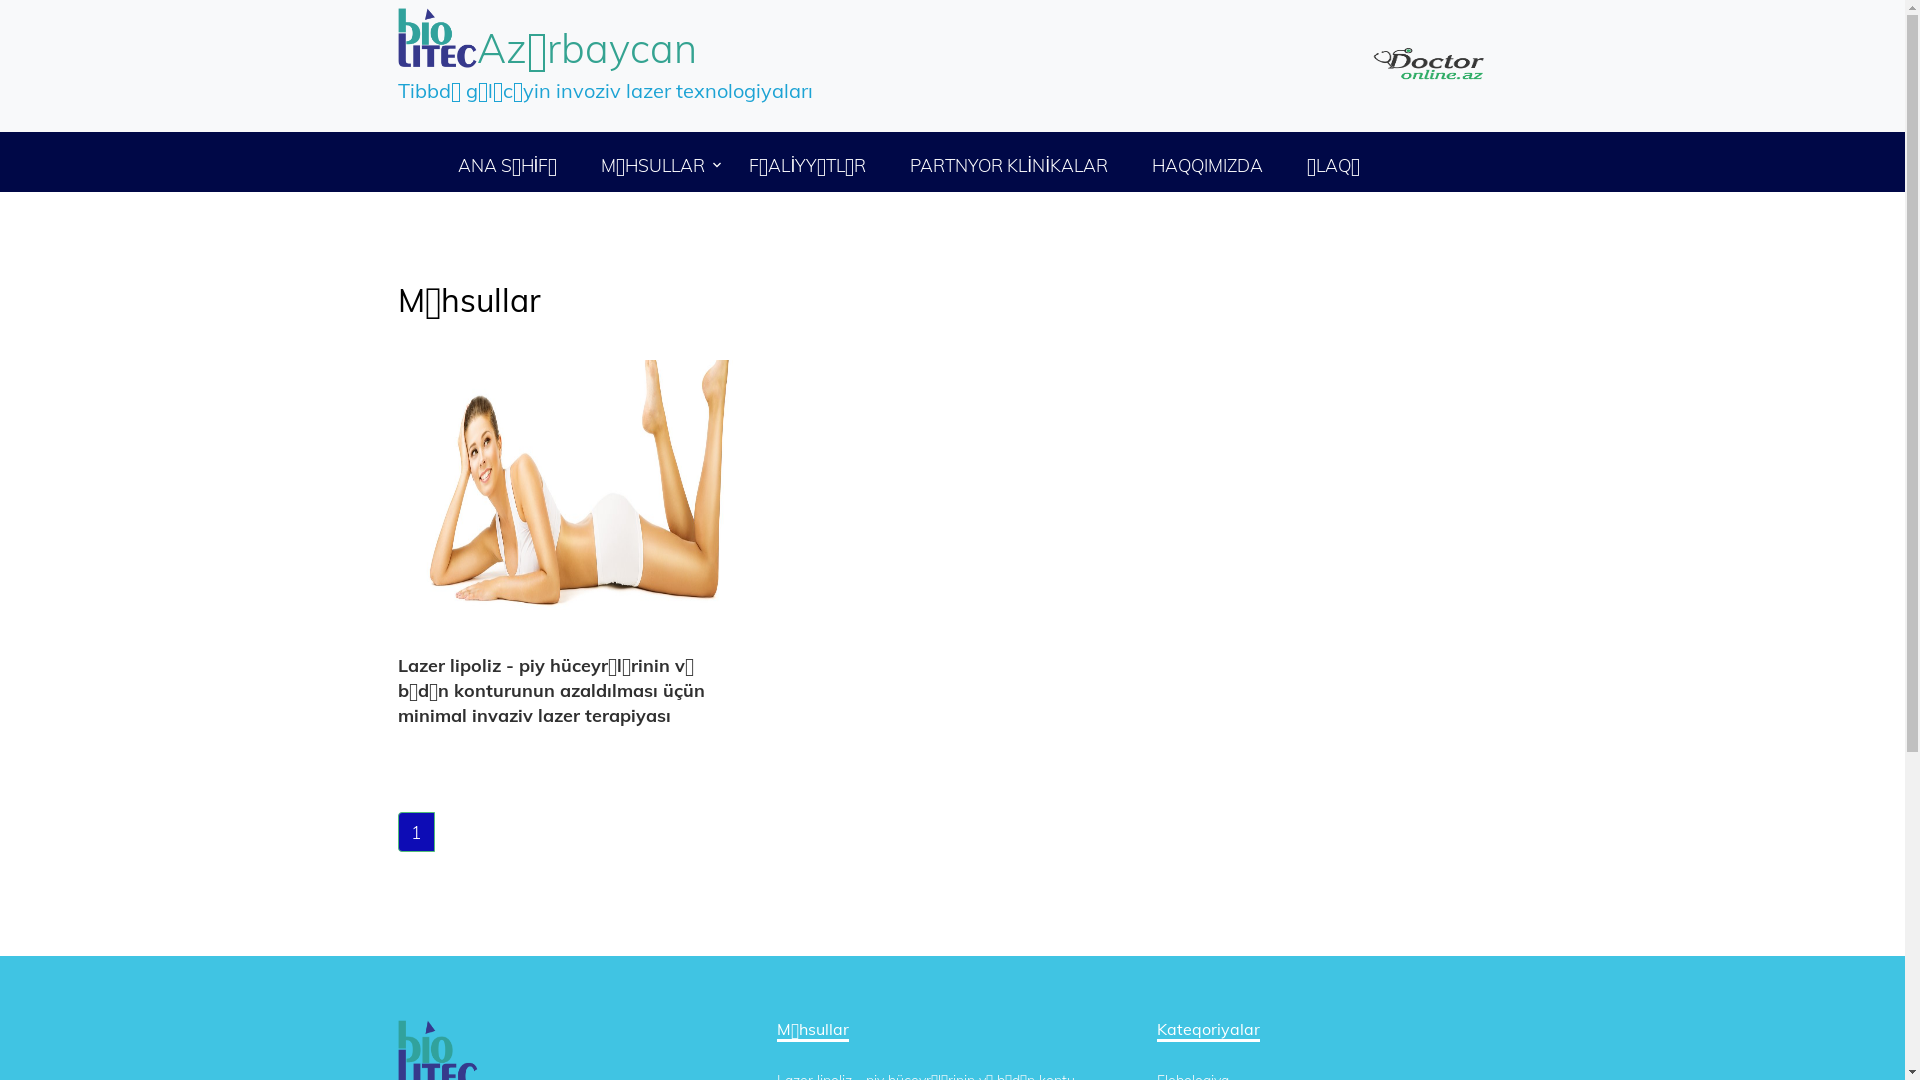 The image size is (1920, 1080). Describe the element at coordinates (682, 470) in the screenshot. I see `0` at that location.